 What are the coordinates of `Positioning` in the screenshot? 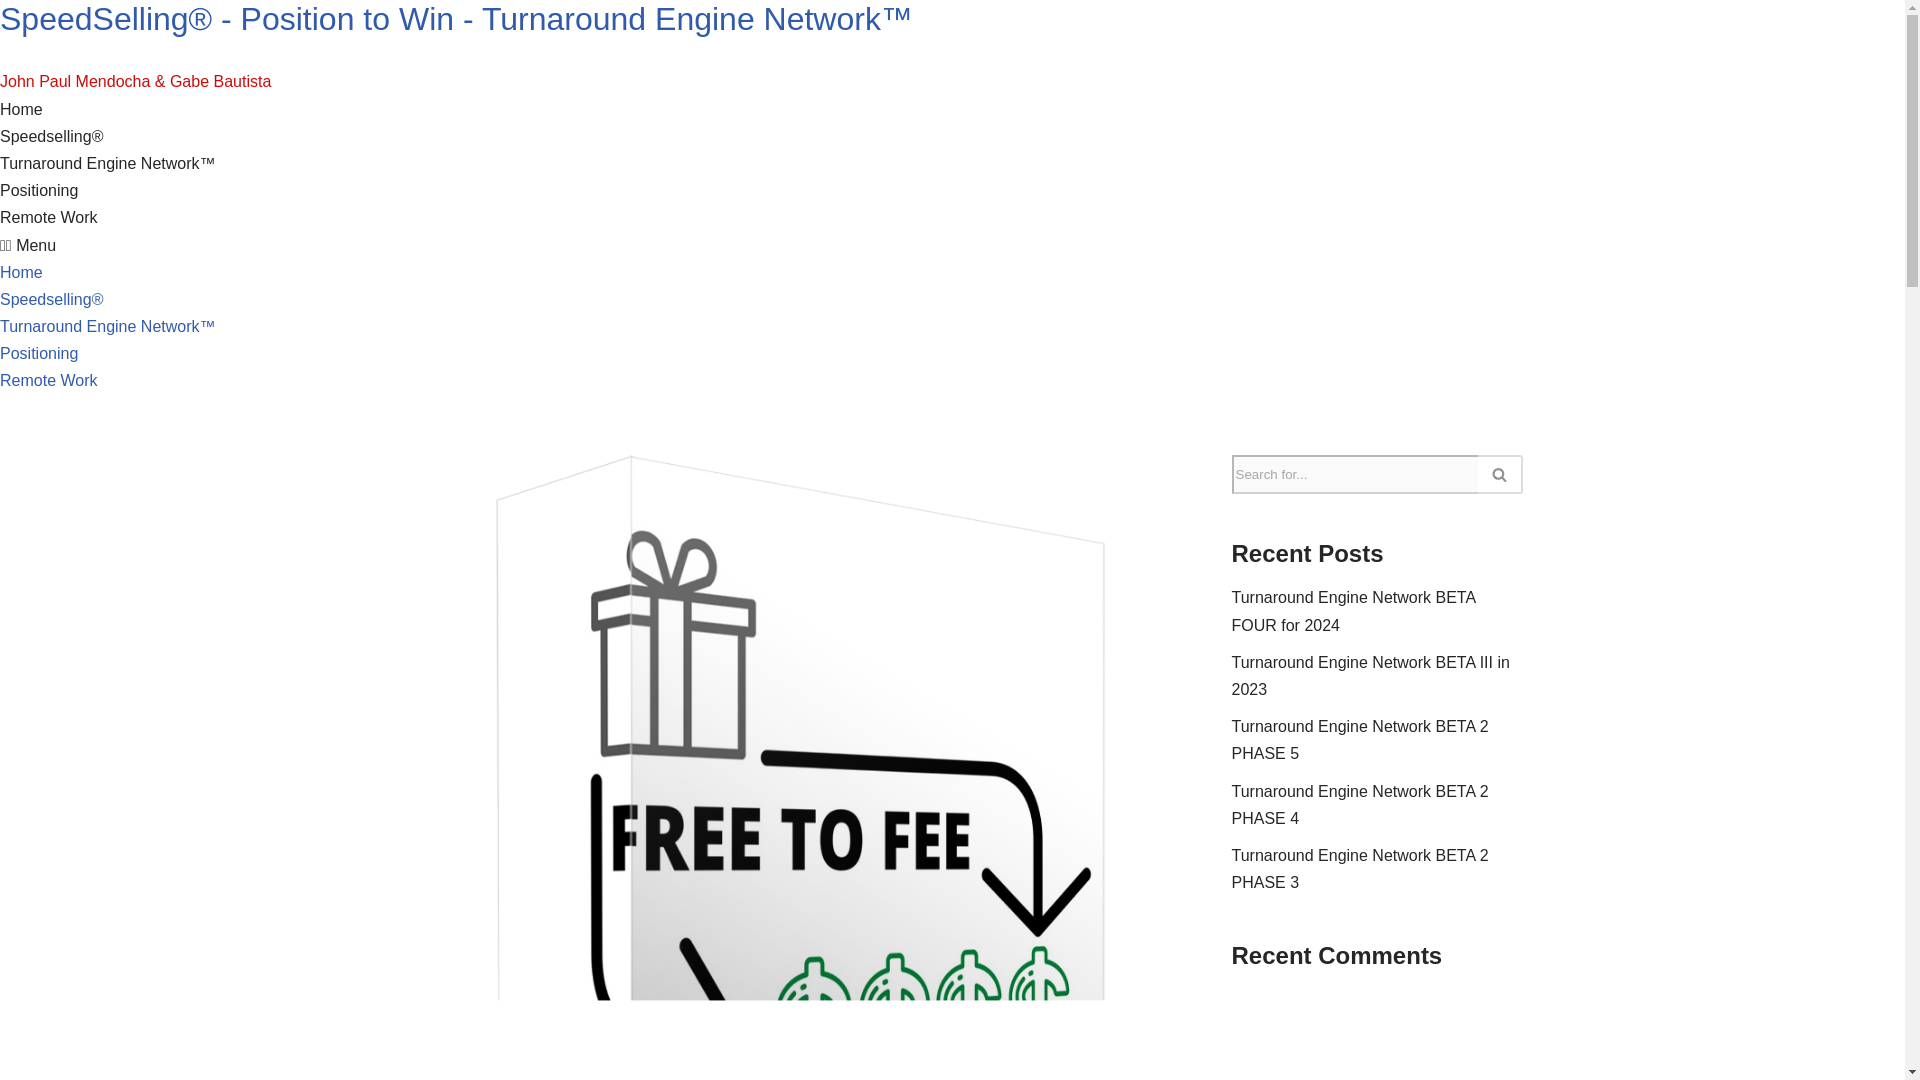 It's located at (39, 352).